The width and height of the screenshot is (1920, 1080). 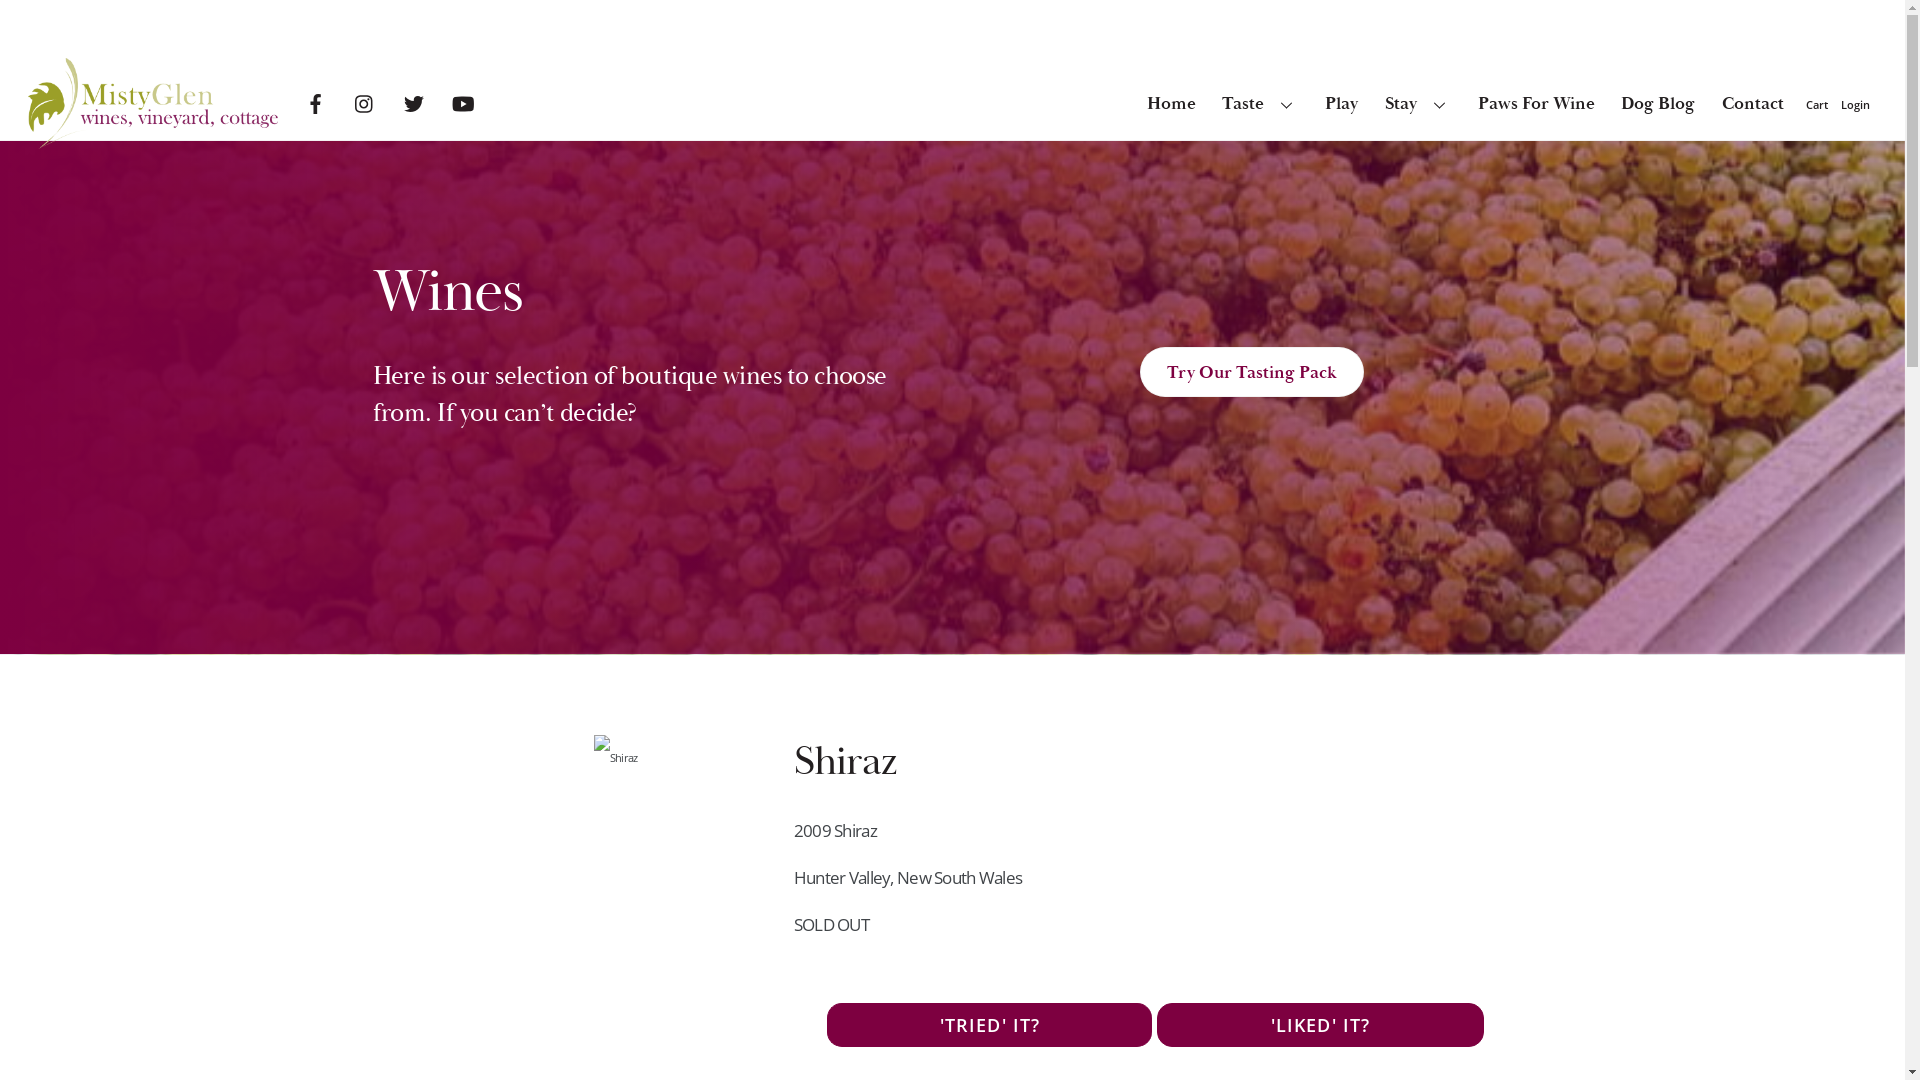 What do you see at coordinates (1818, 104) in the screenshot?
I see `Cart` at bounding box center [1818, 104].